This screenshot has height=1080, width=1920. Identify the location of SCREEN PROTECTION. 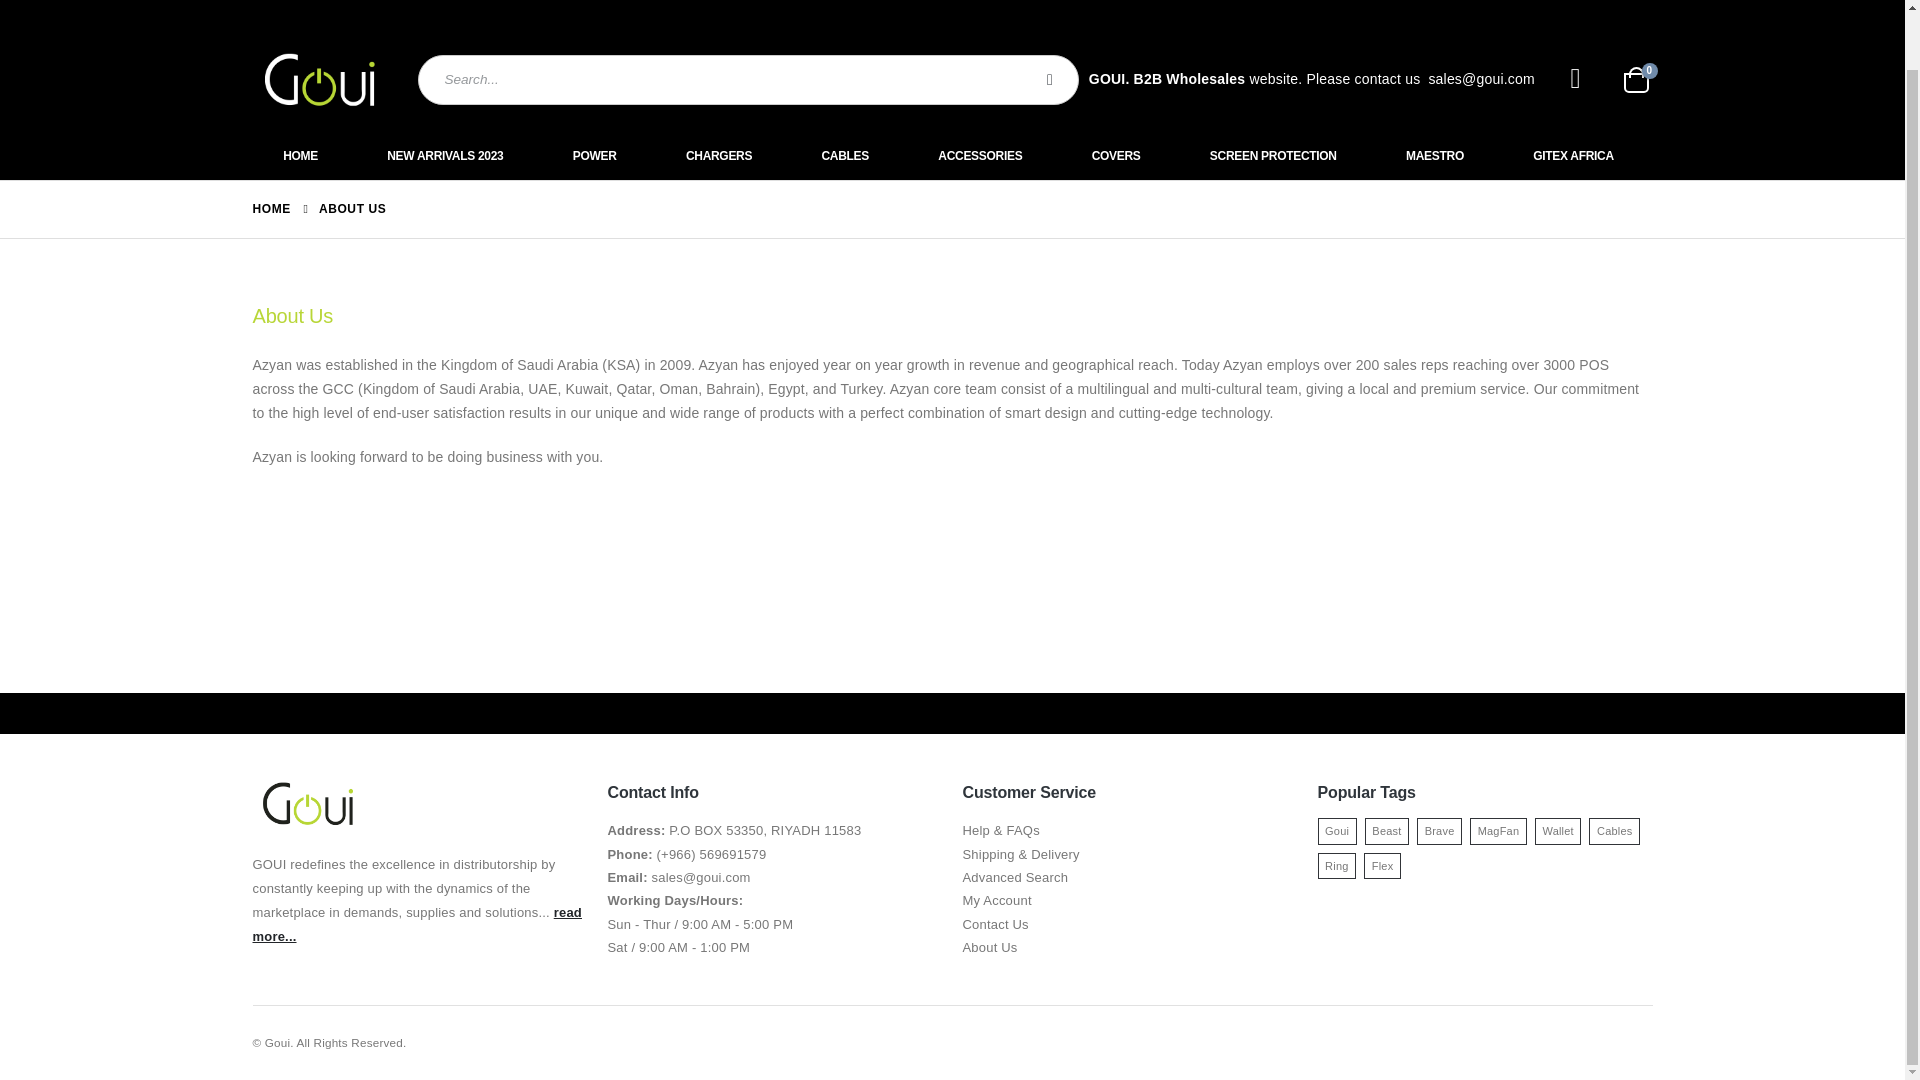
(1278, 156).